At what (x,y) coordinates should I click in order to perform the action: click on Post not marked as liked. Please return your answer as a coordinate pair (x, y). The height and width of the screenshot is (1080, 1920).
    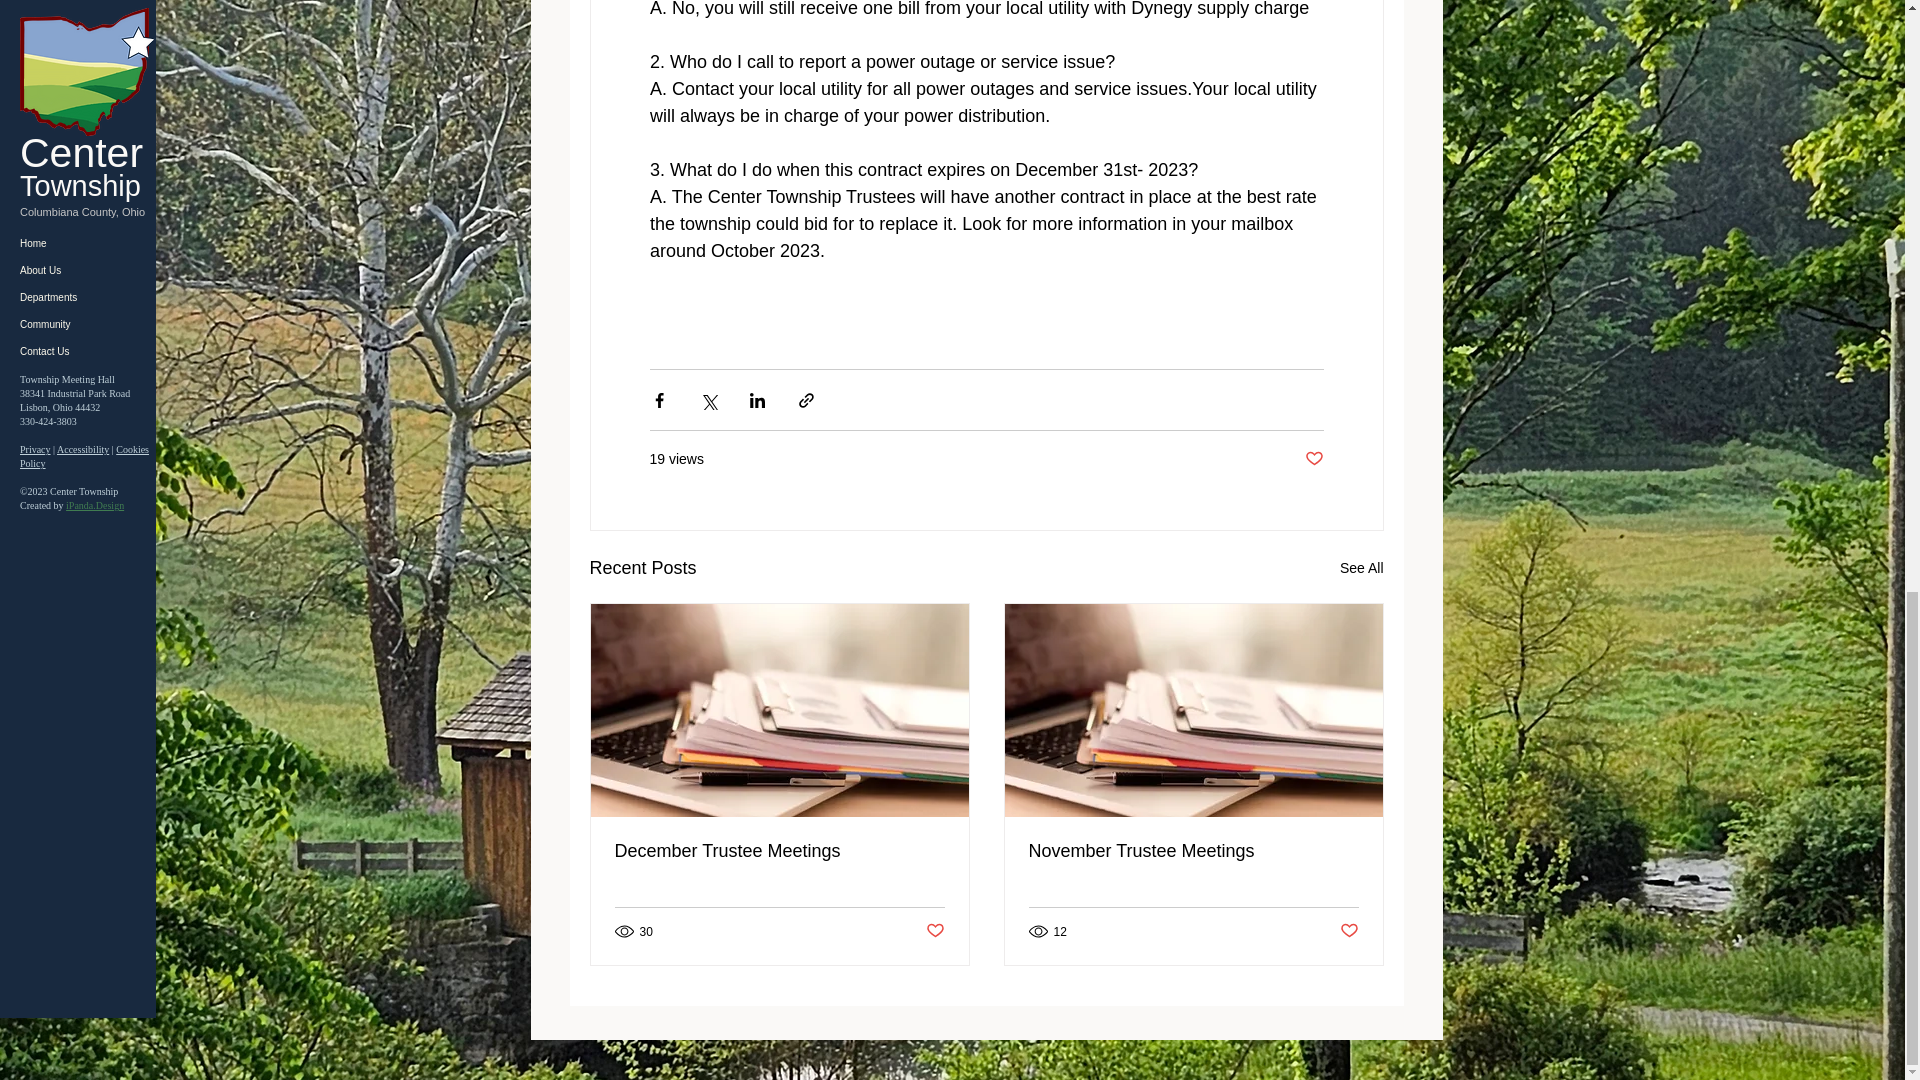
    Looking at the image, I should click on (1312, 459).